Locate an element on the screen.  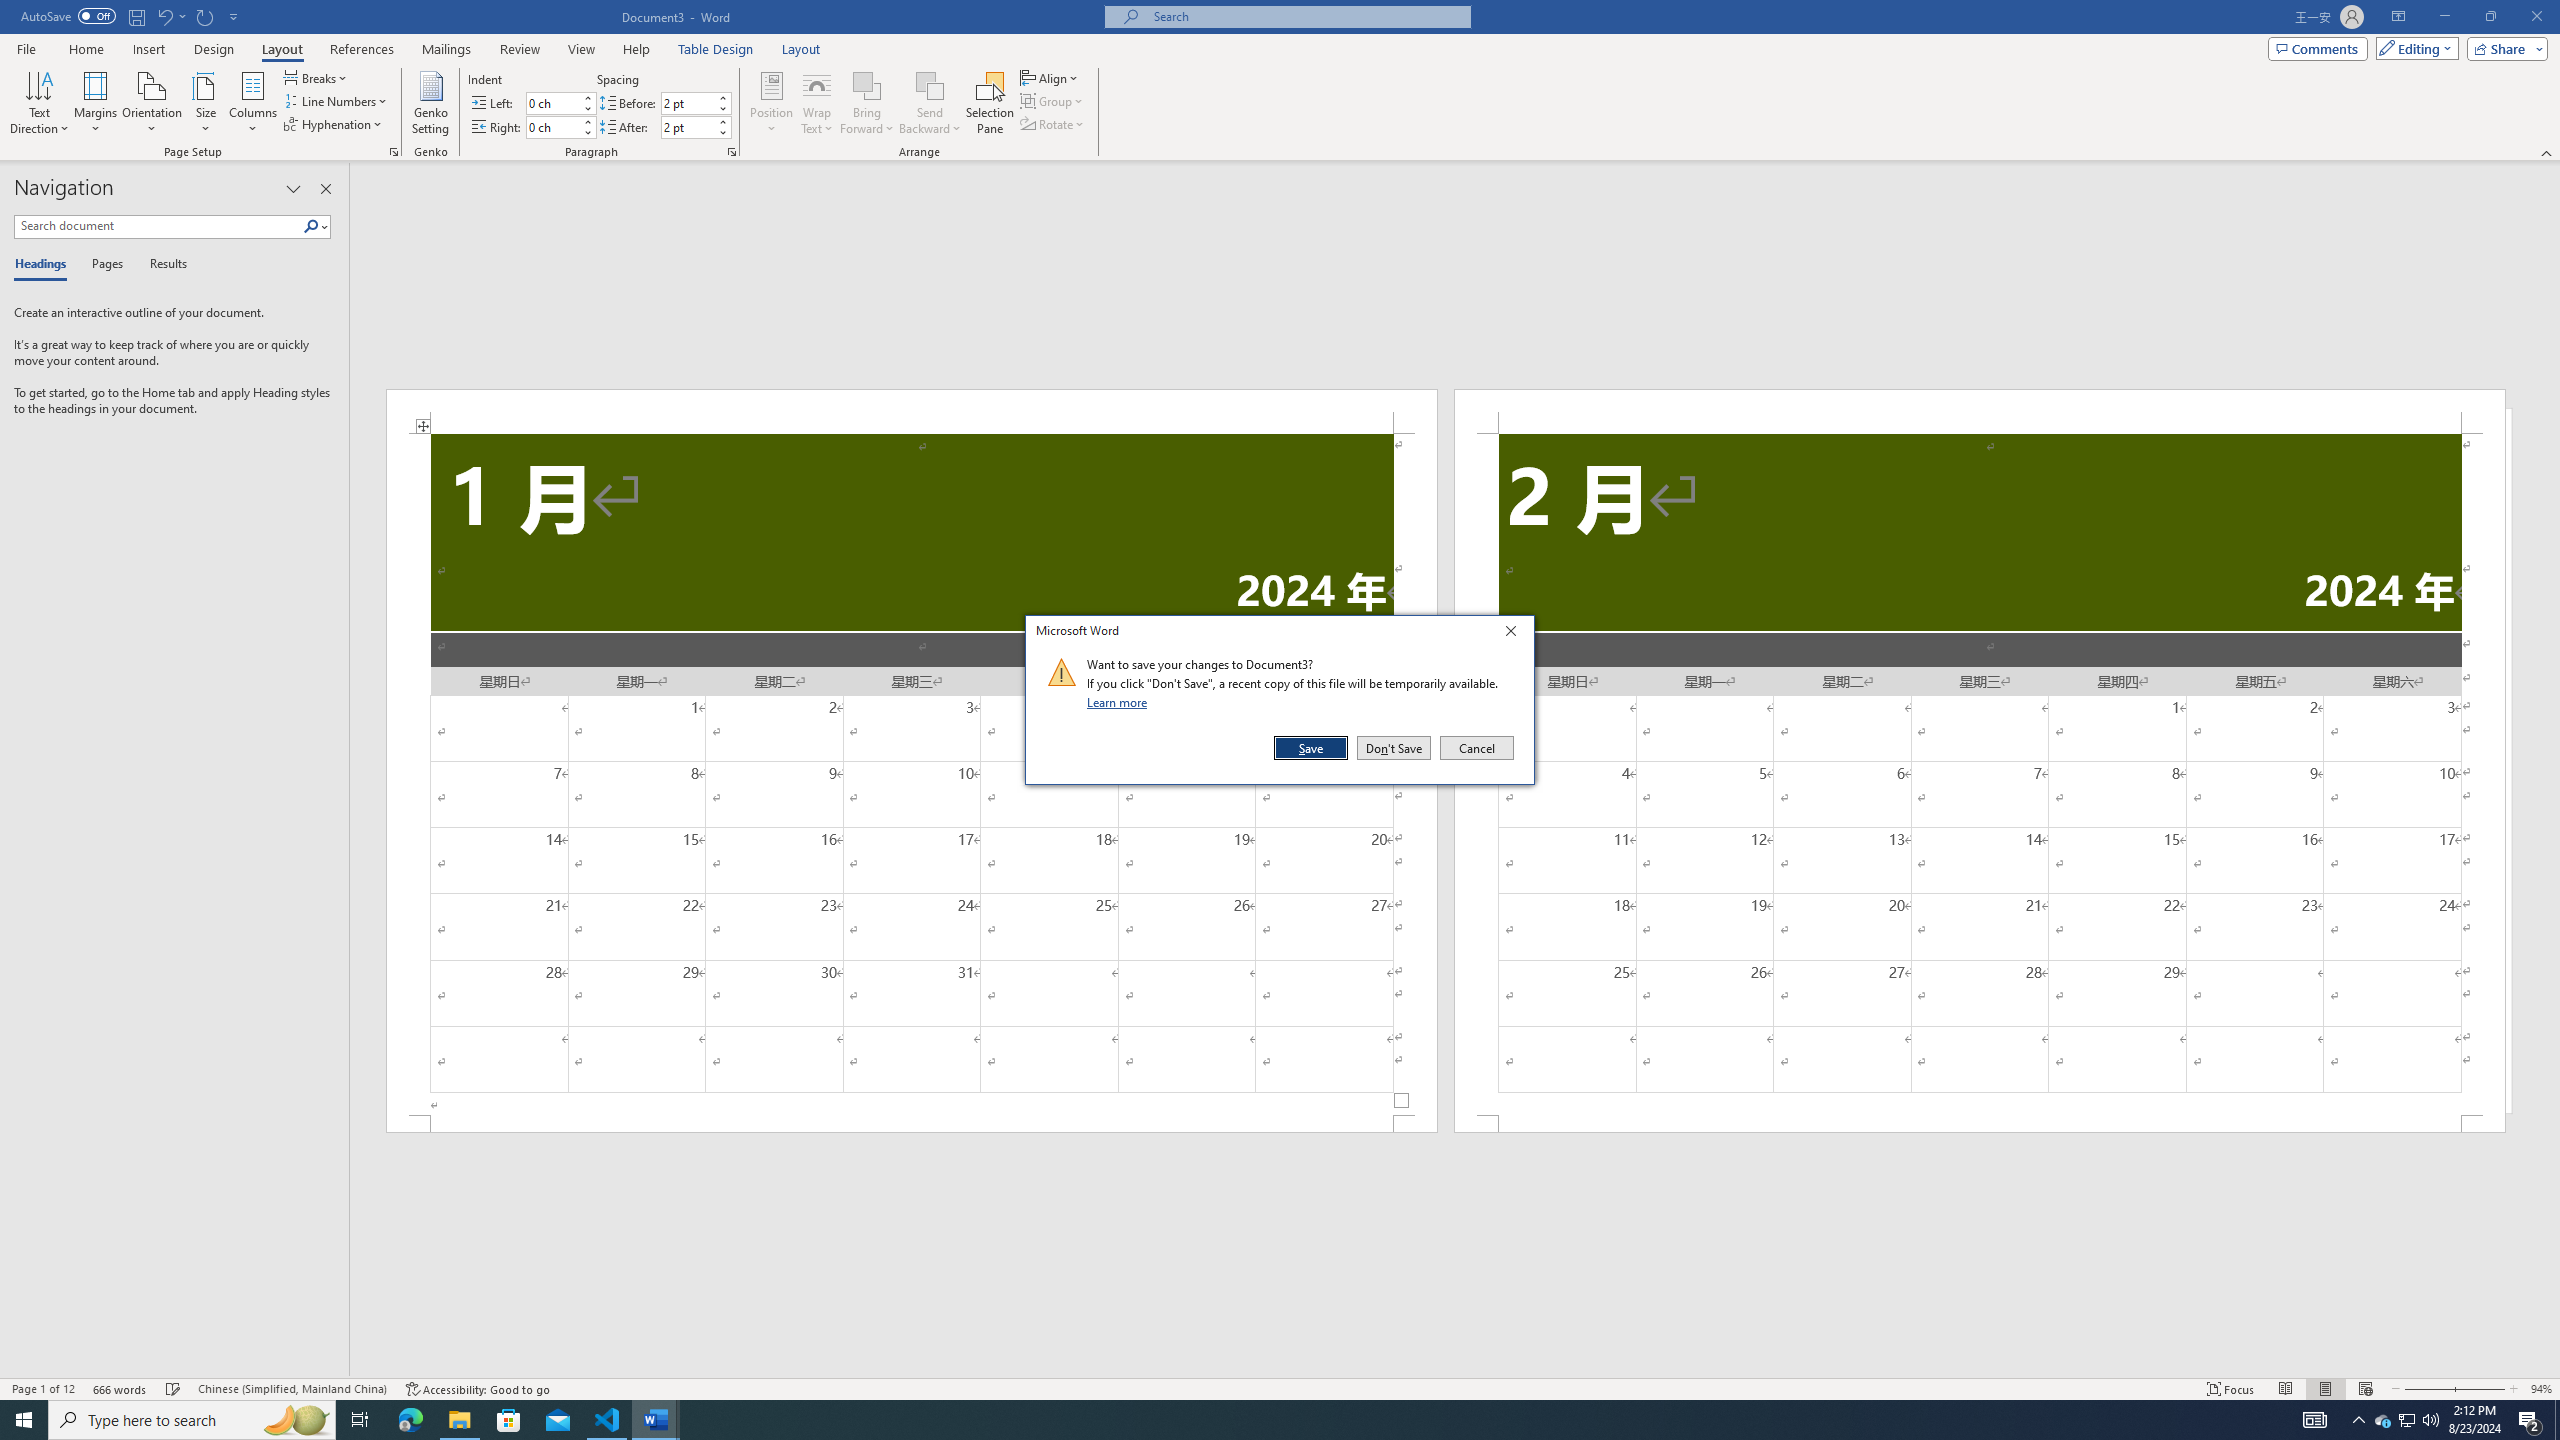
Learn more is located at coordinates (1120, 702).